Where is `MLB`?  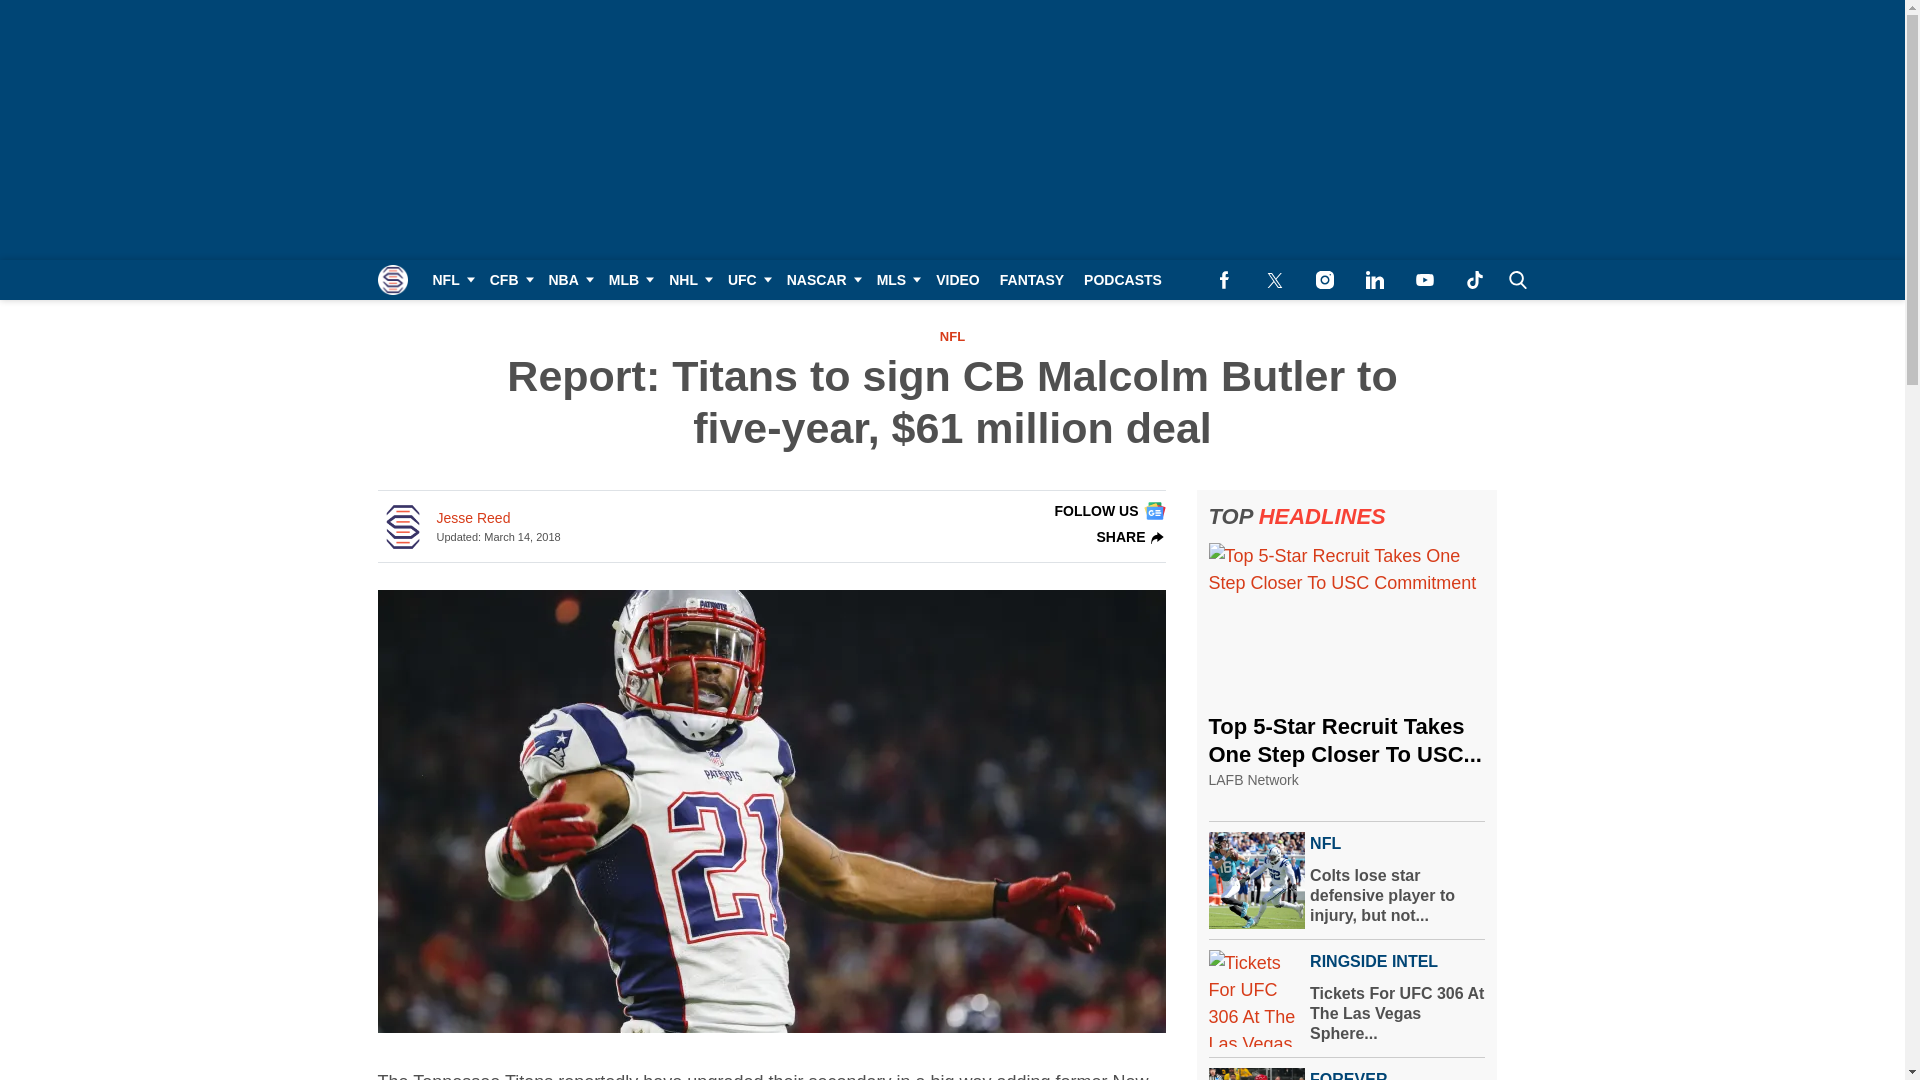 MLB is located at coordinates (628, 280).